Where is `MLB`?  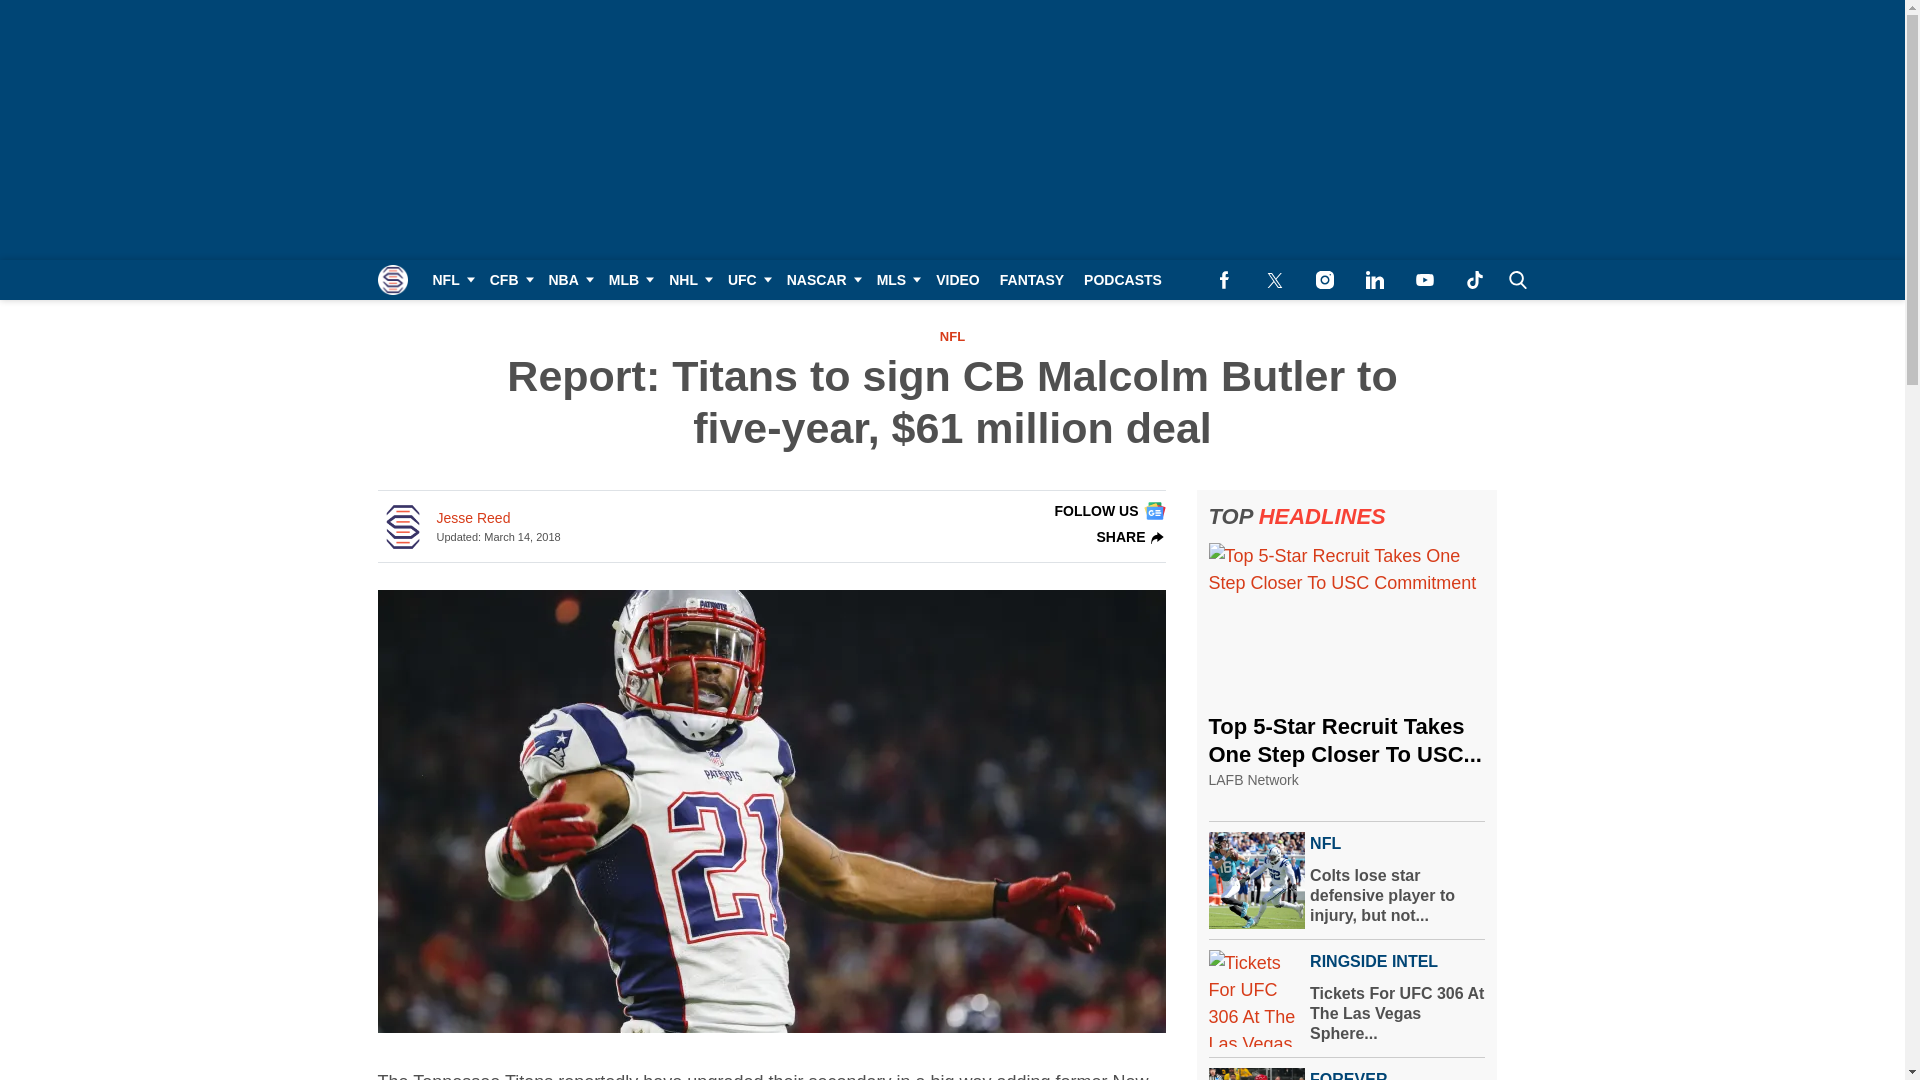 MLB is located at coordinates (628, 280).